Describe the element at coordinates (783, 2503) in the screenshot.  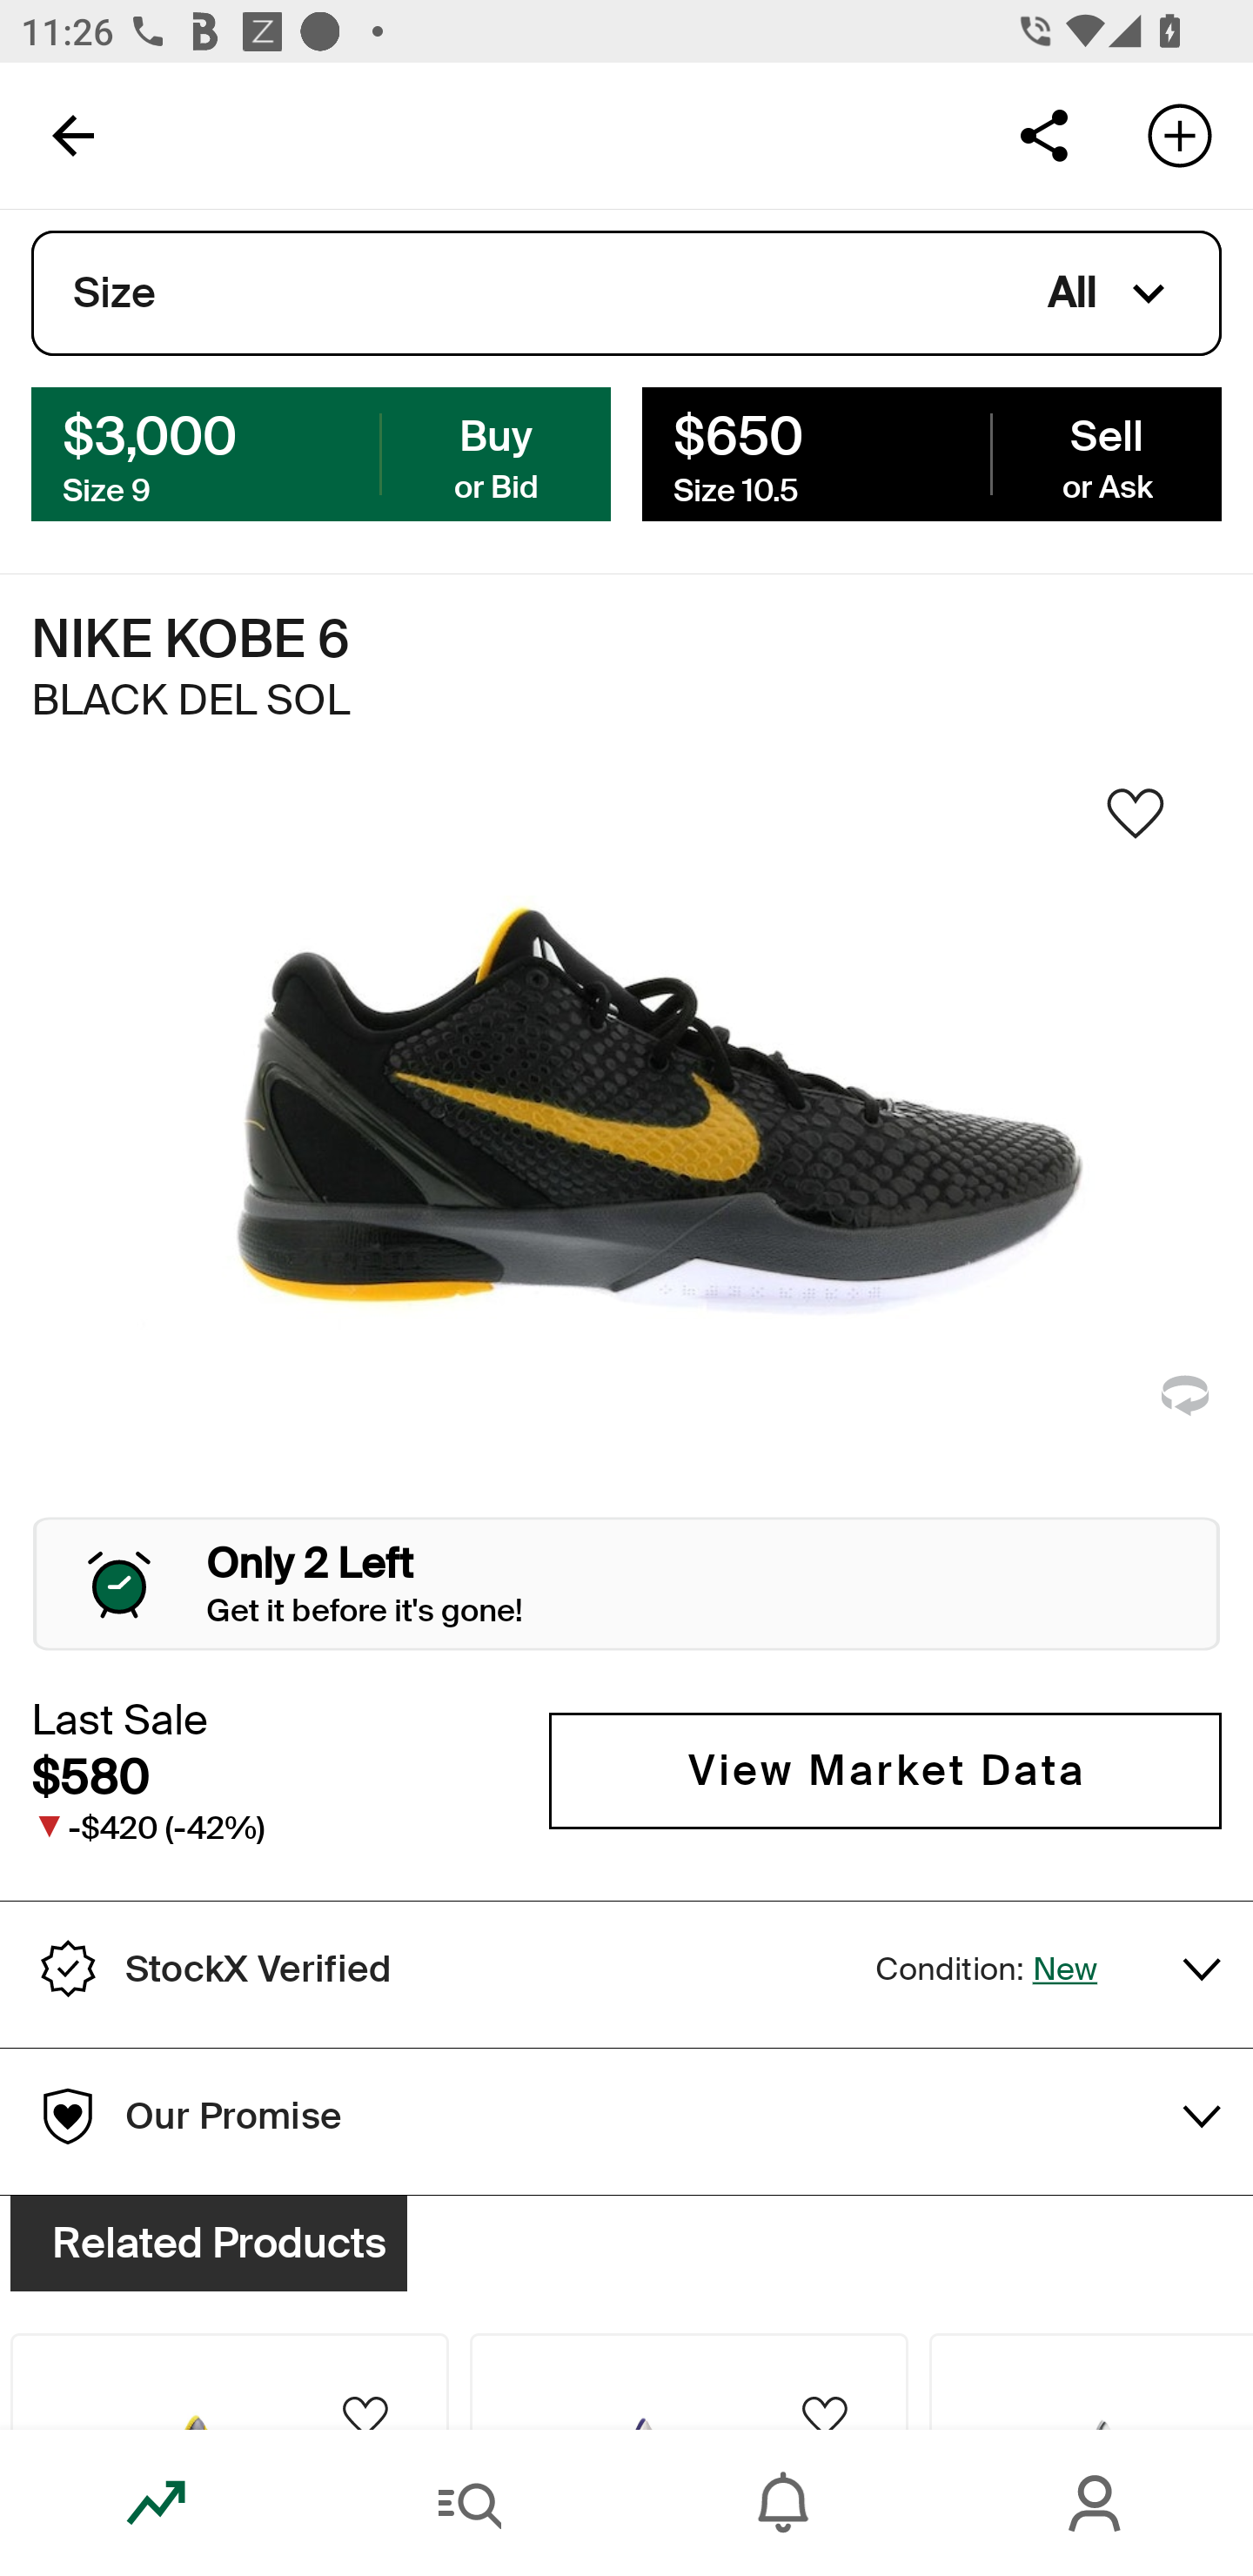
I see `Inbox` at that location.